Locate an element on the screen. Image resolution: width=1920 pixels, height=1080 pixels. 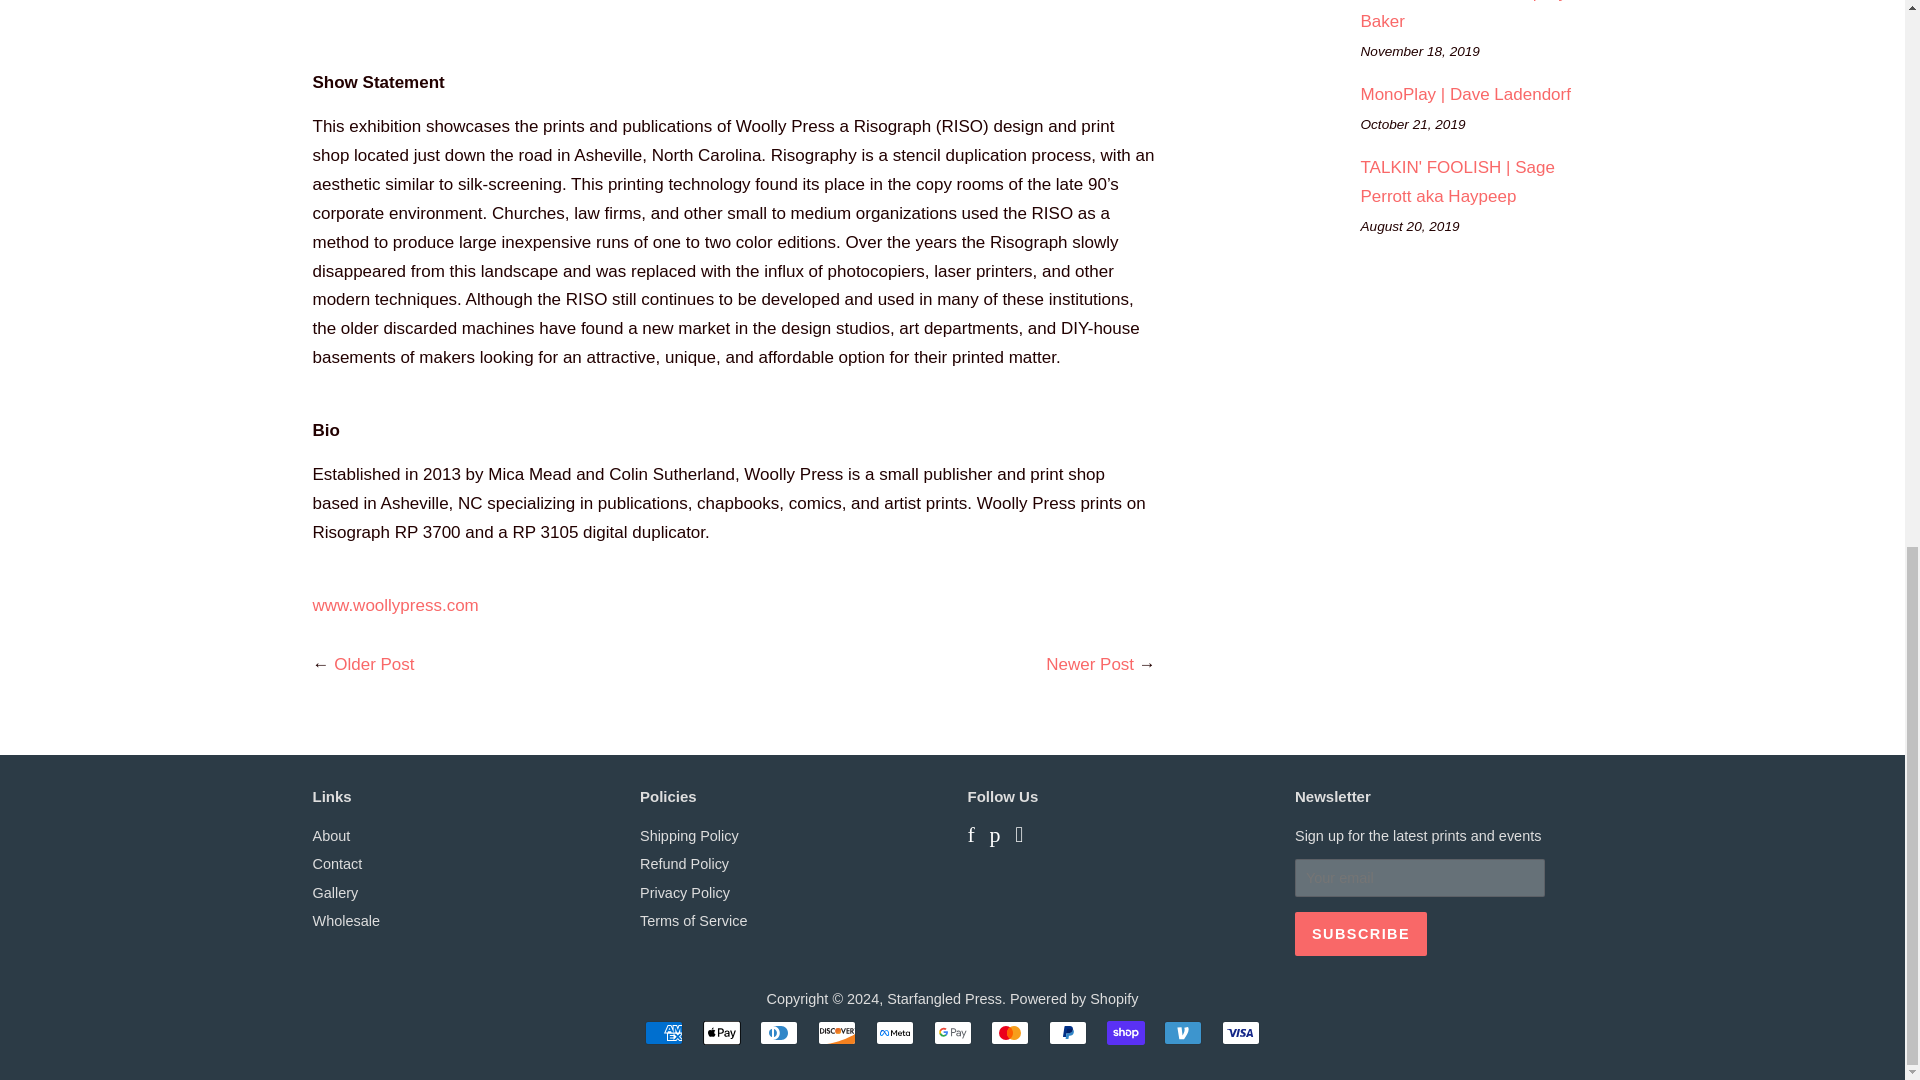
Shop Pay is located at coordinates (1126, 1032).